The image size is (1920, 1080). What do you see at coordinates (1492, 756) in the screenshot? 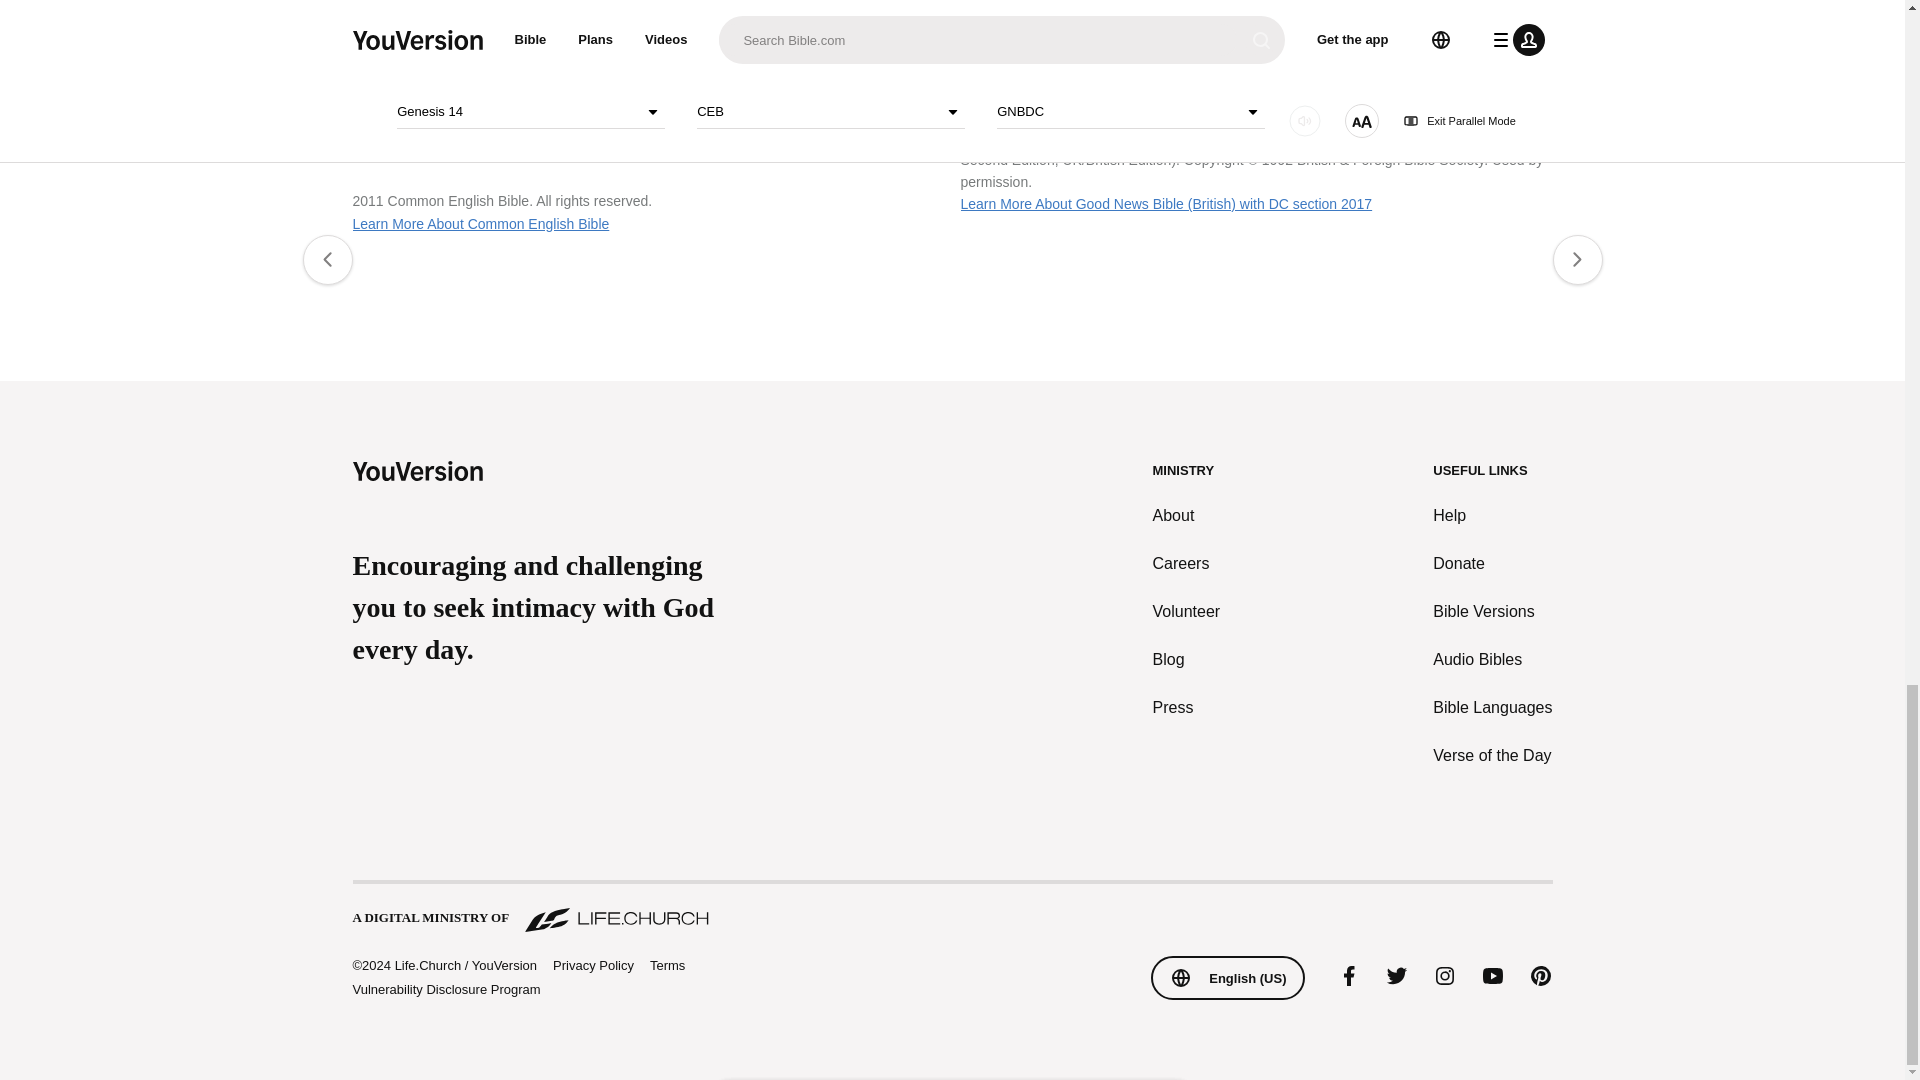
I see `Verse of the Day` at bounding box center [1492, 756].